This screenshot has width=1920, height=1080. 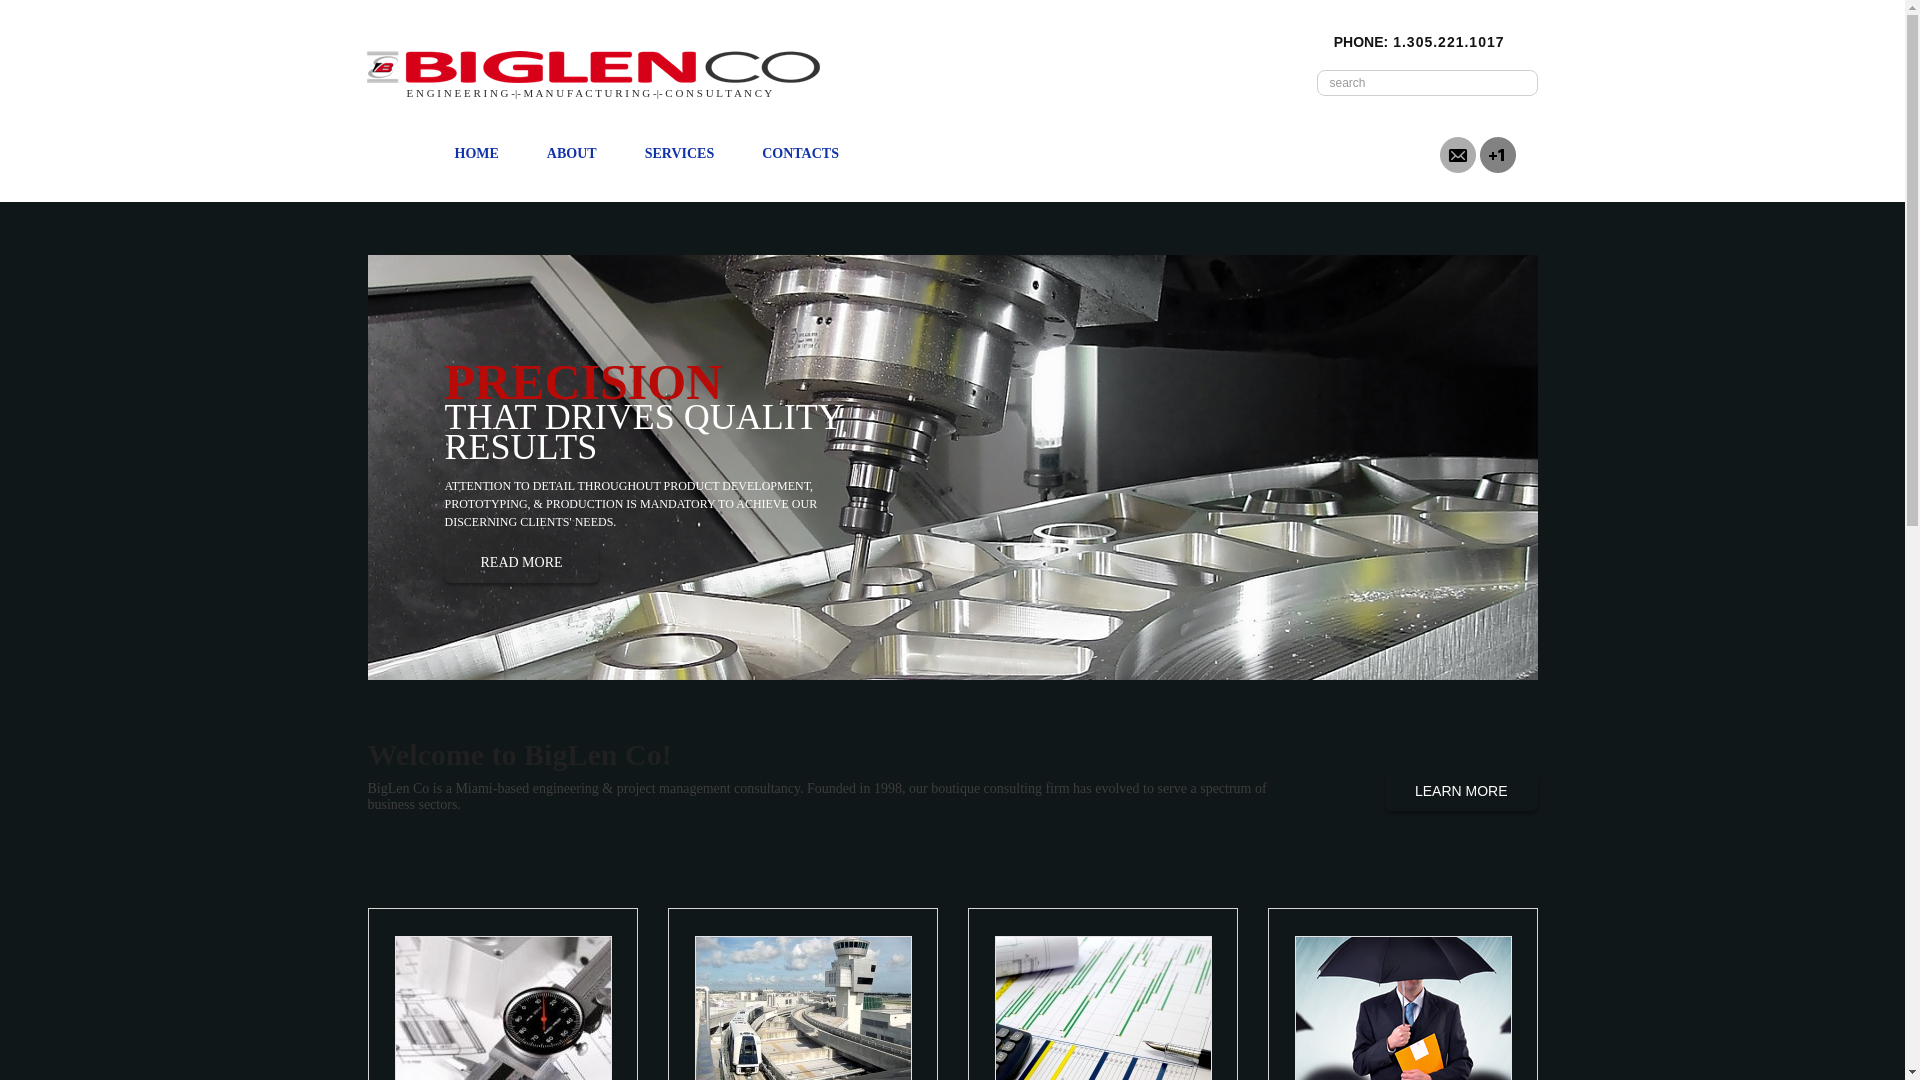 What do you see at coordinates (1460, 792) in the screenshot?
I see `LEARN MORE` at bounding box center [1460, 792].